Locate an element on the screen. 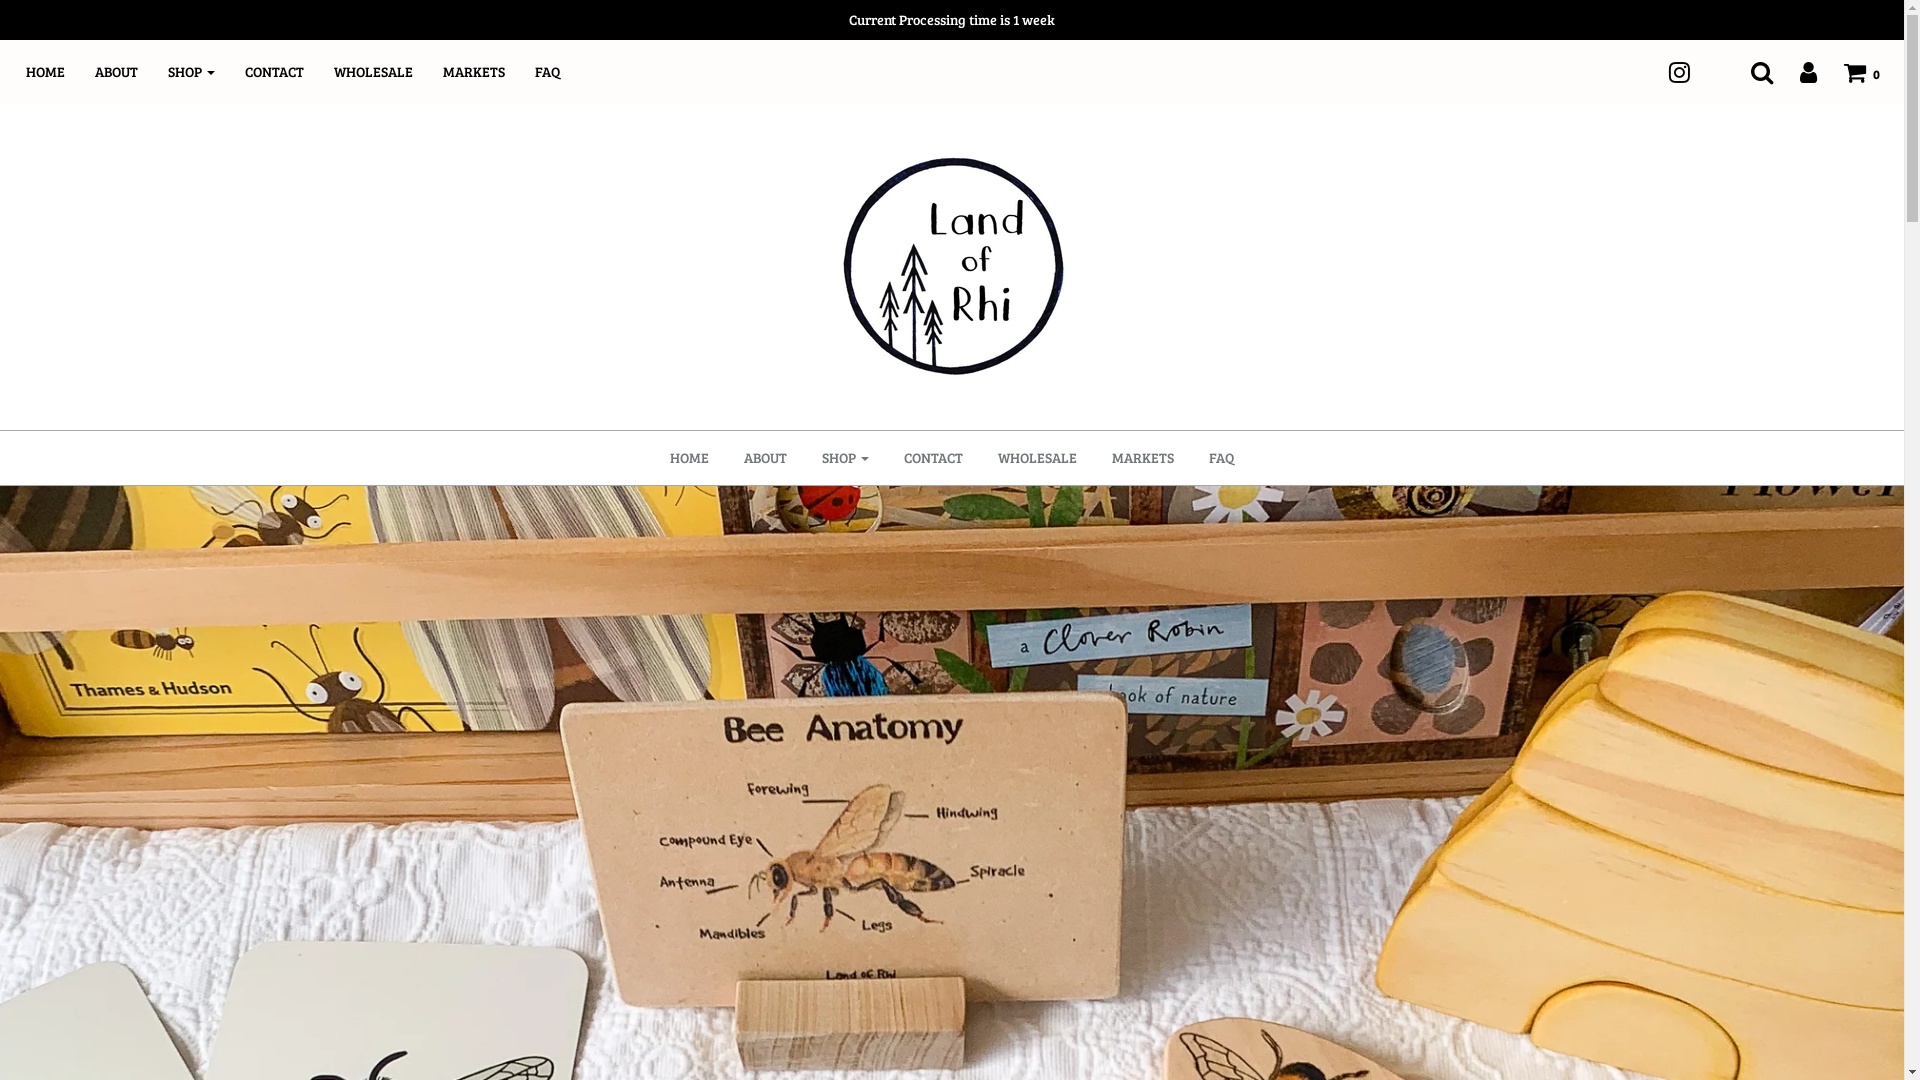 This screenshot has width=1920, height=1080. Log in is located at coordinates (1796, 72).